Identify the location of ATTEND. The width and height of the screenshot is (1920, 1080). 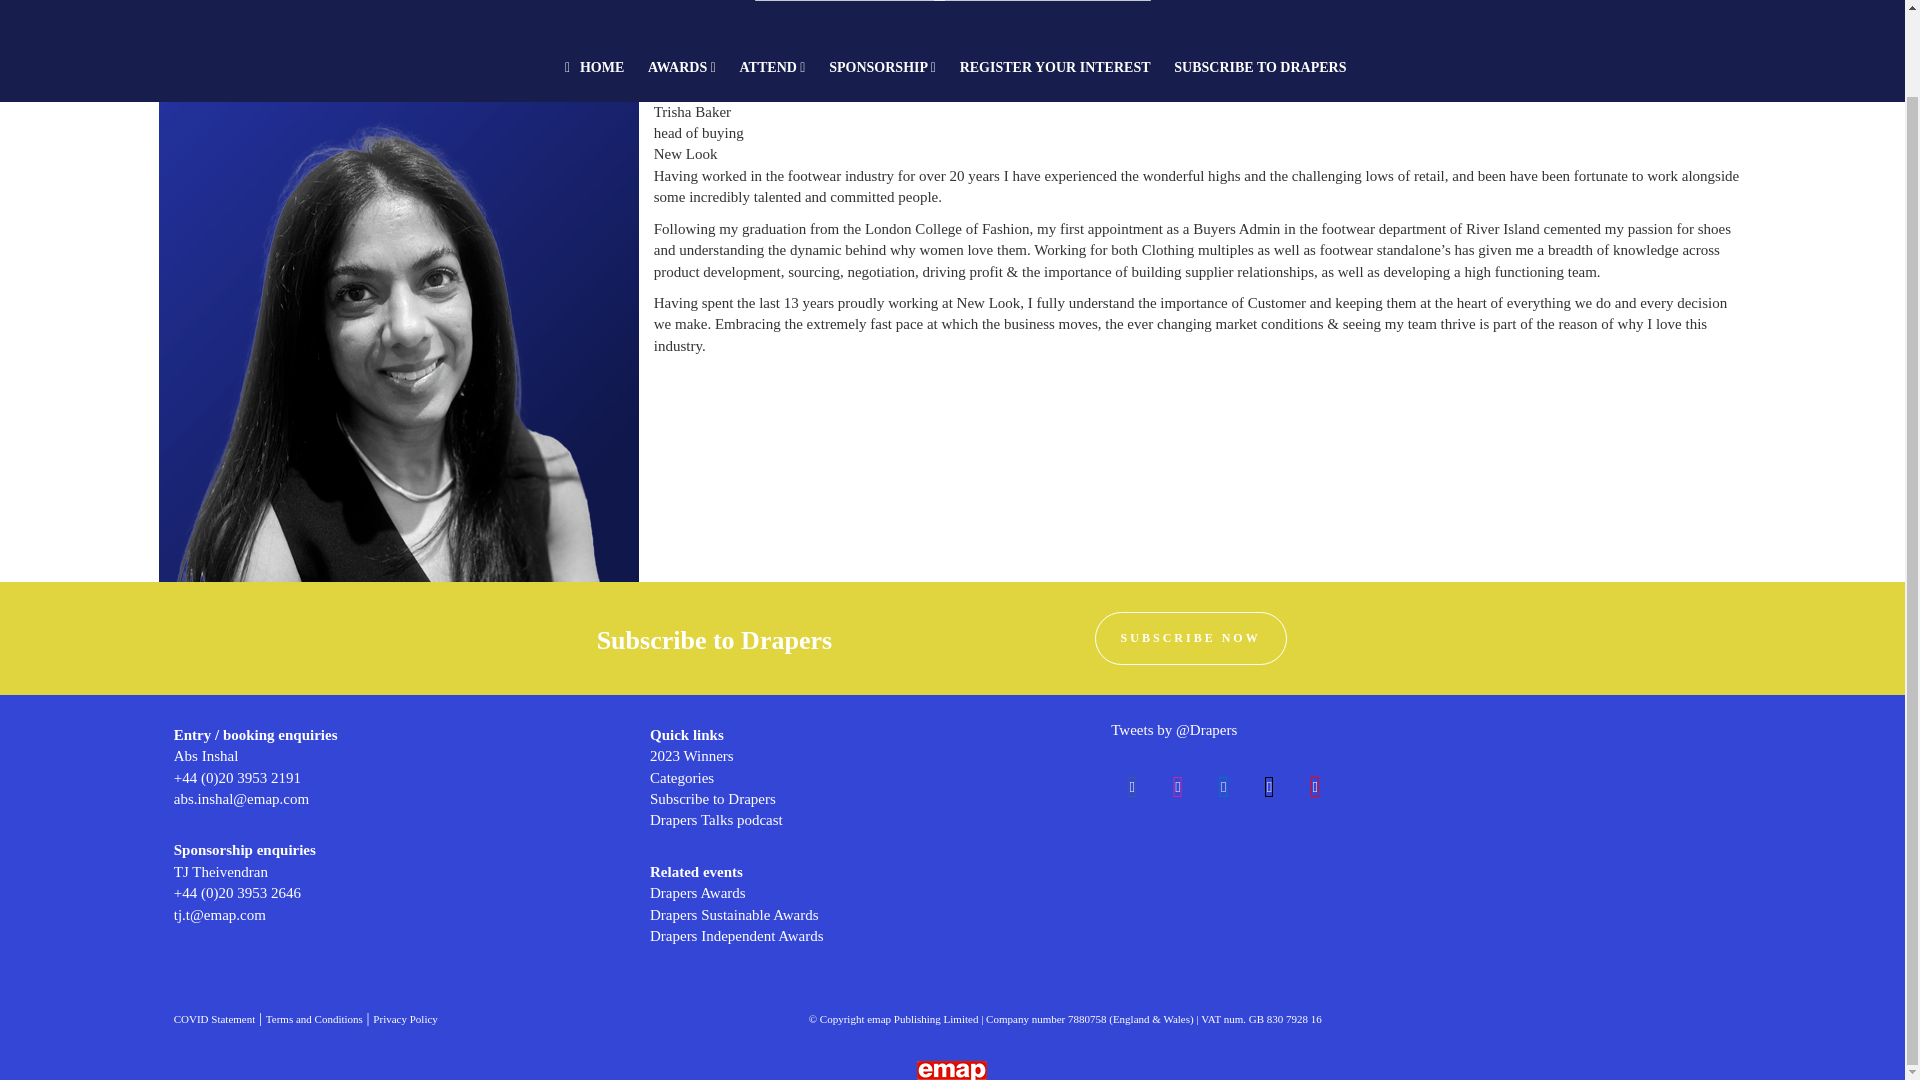
(772, 67).